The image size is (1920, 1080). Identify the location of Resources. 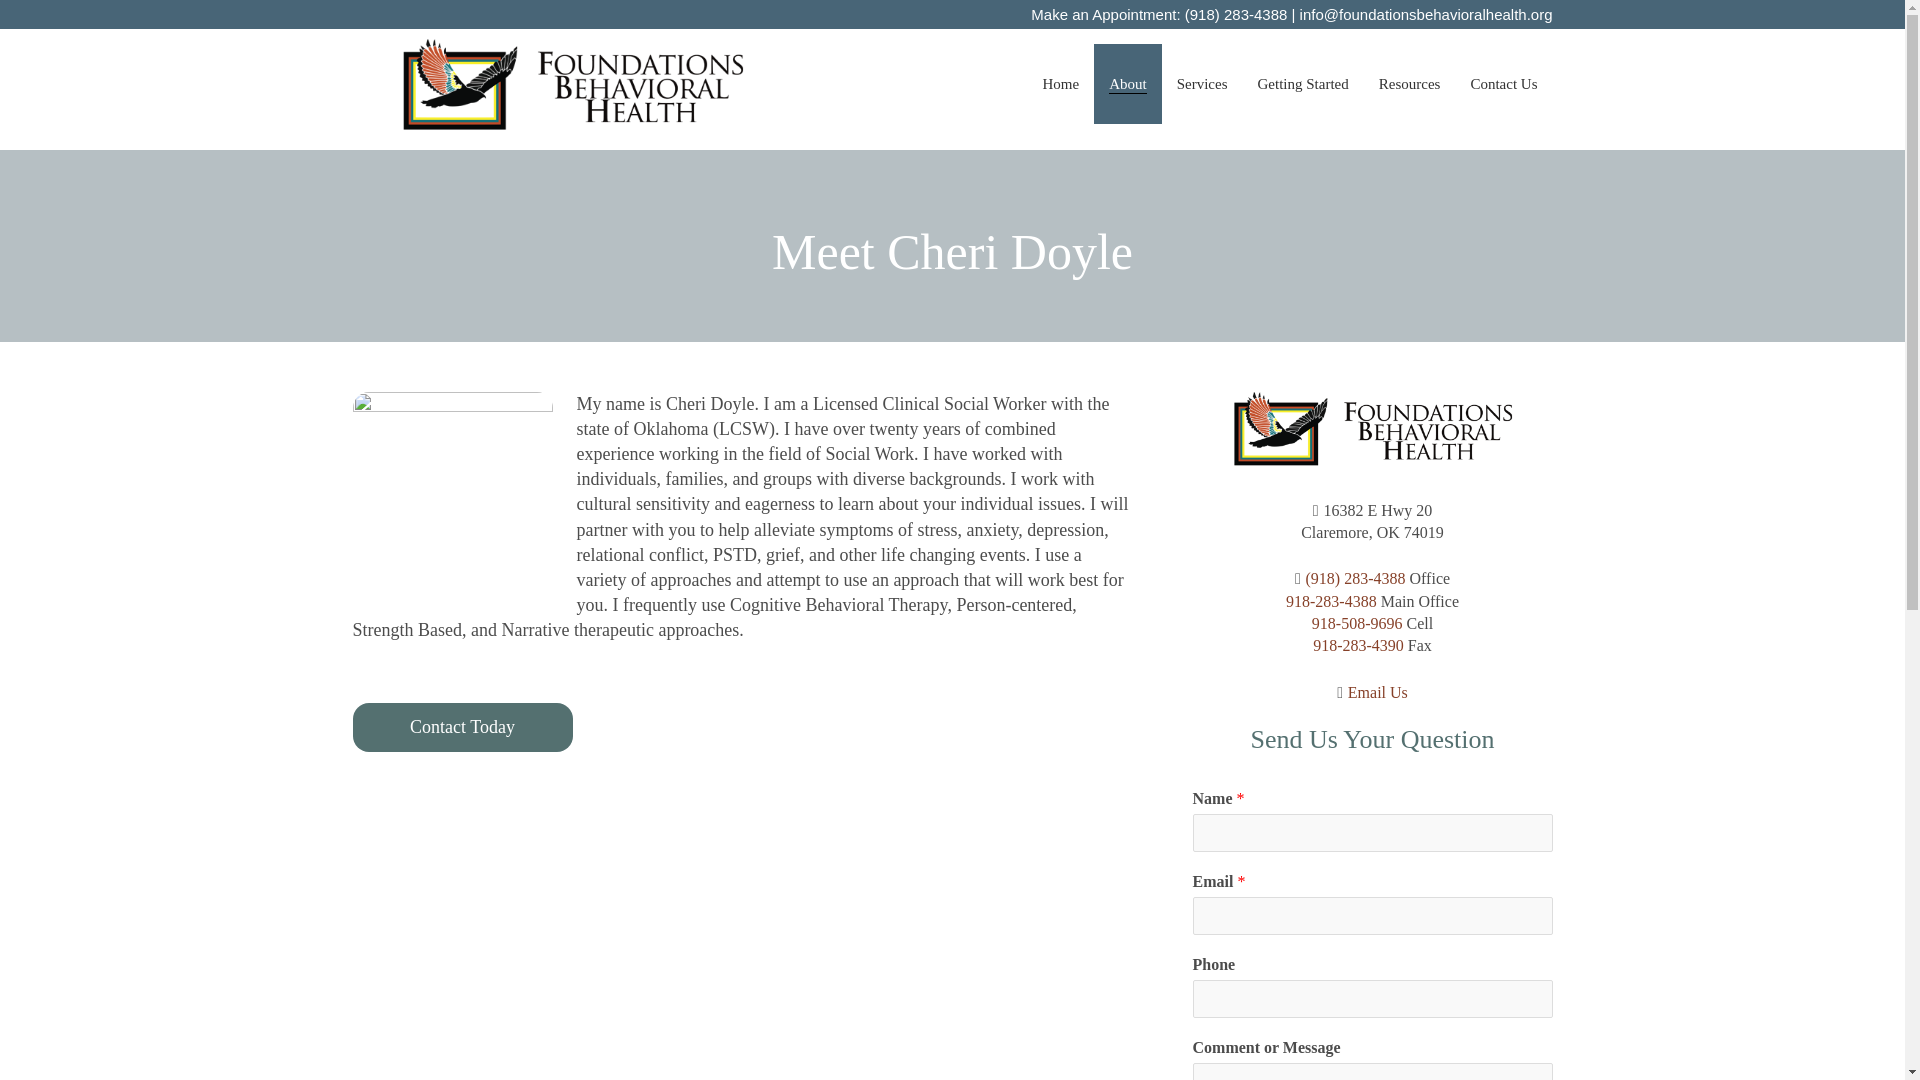
(1409, 84).